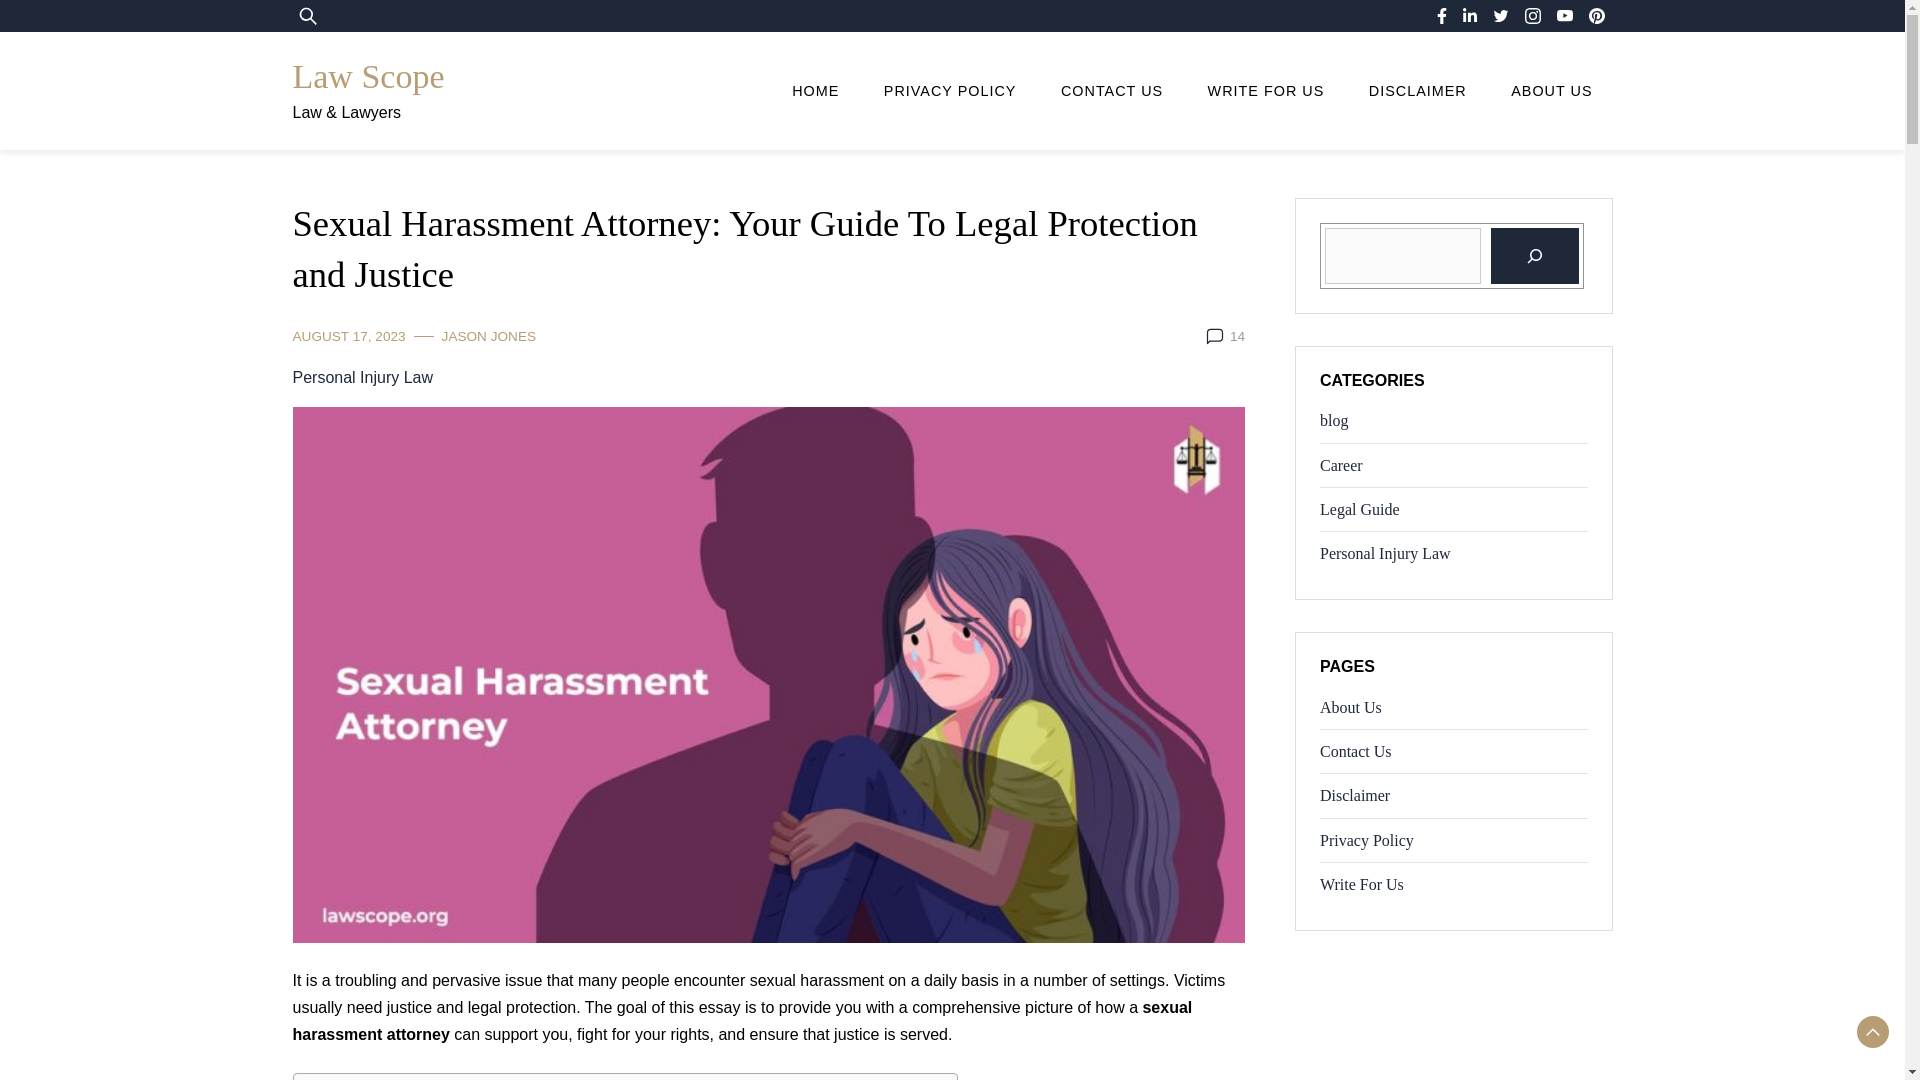  What do you see at coordinates (362, 376) in the screenshot?
I see `Personal Injury Law` at bounding box center [362, 376].